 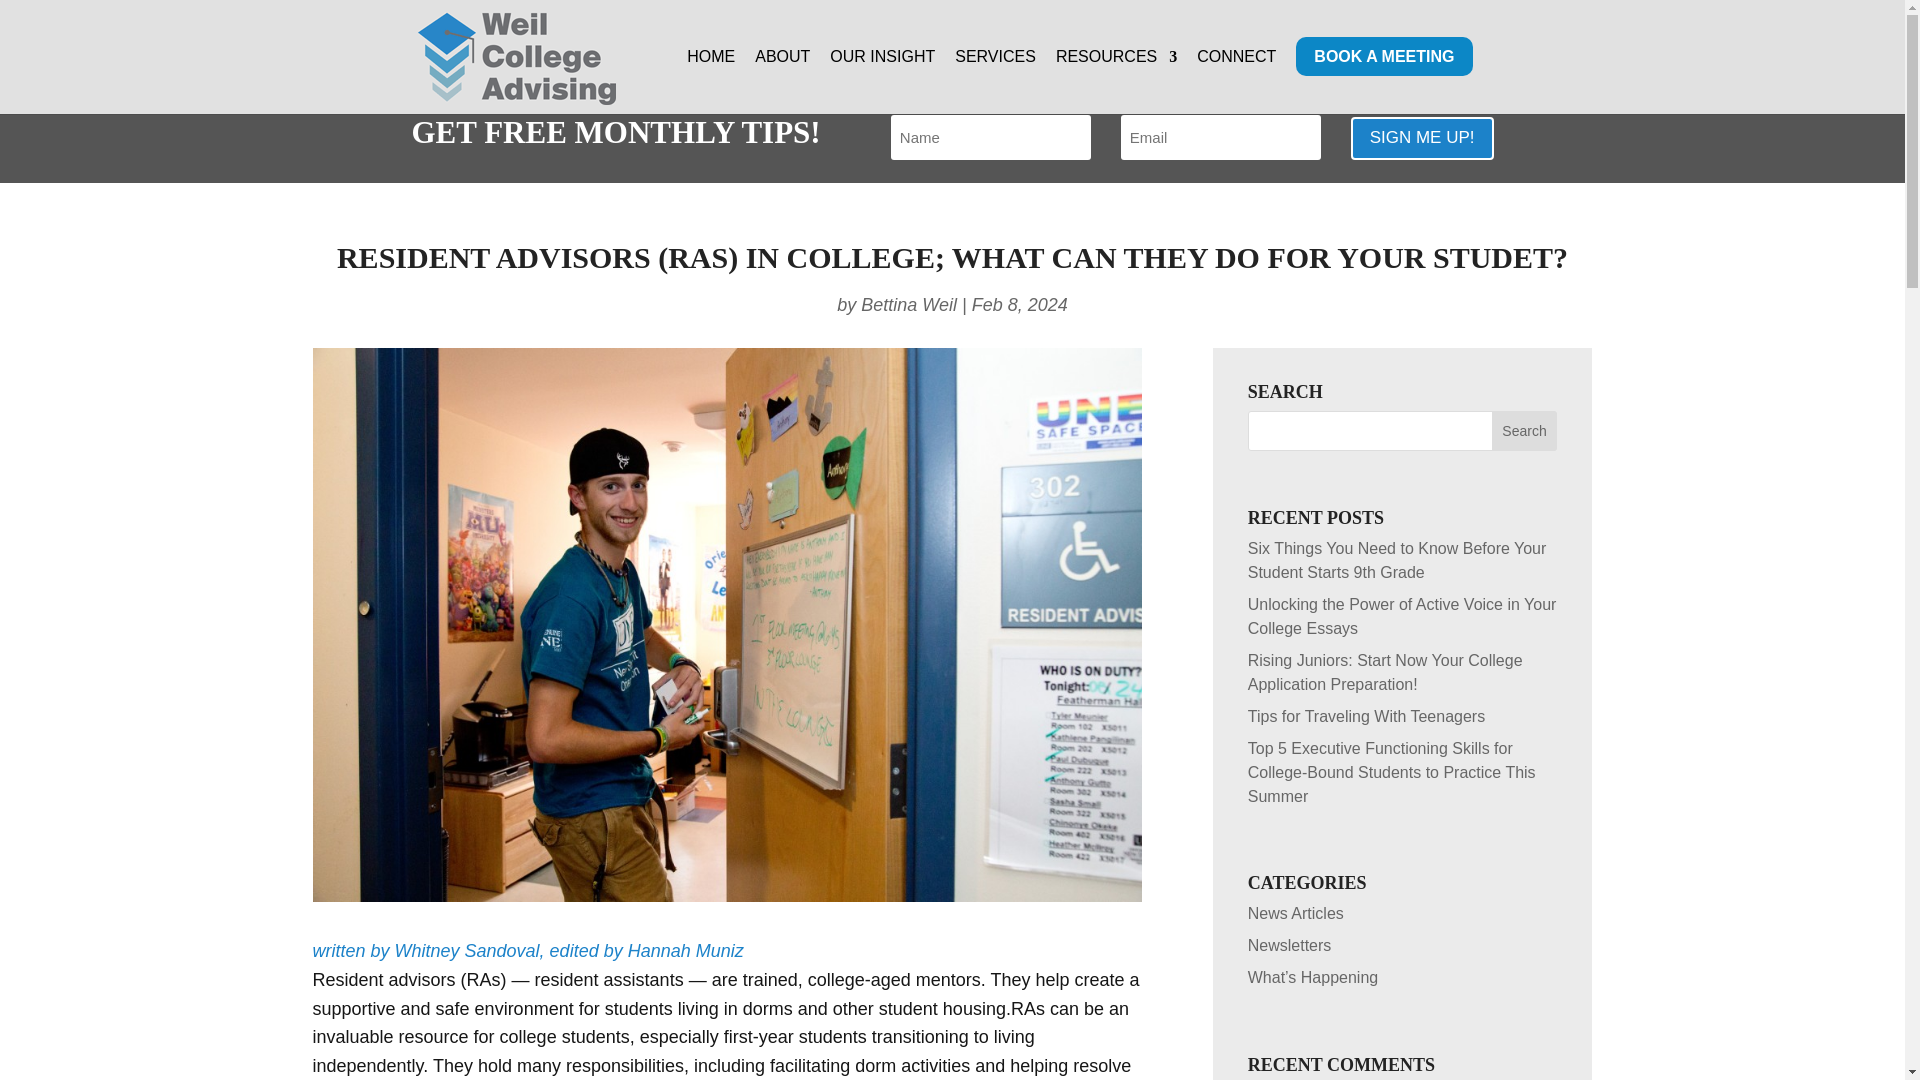 I want to click on SIGN ME UP!, so click(x=1422, y=138).